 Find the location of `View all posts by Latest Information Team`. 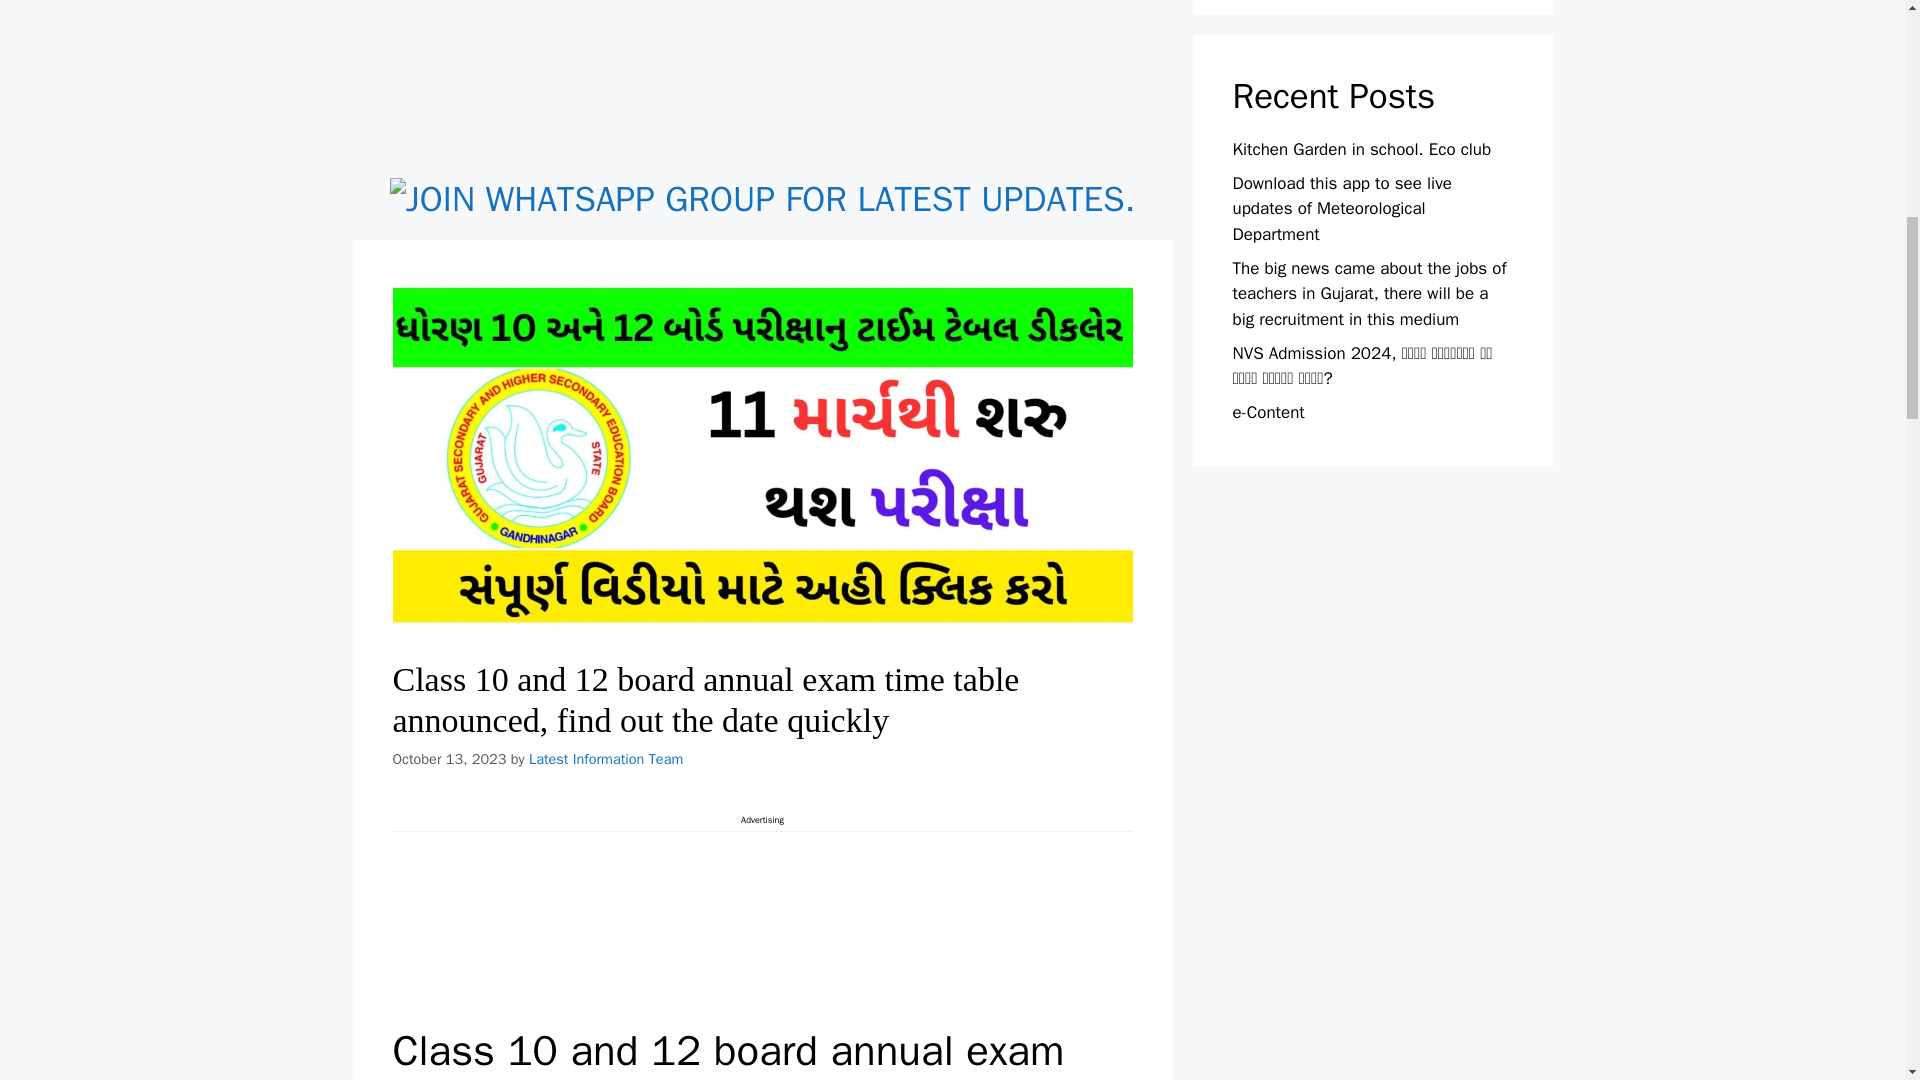

View all posts by Latest Information Team is located at coordinates (606, 758).